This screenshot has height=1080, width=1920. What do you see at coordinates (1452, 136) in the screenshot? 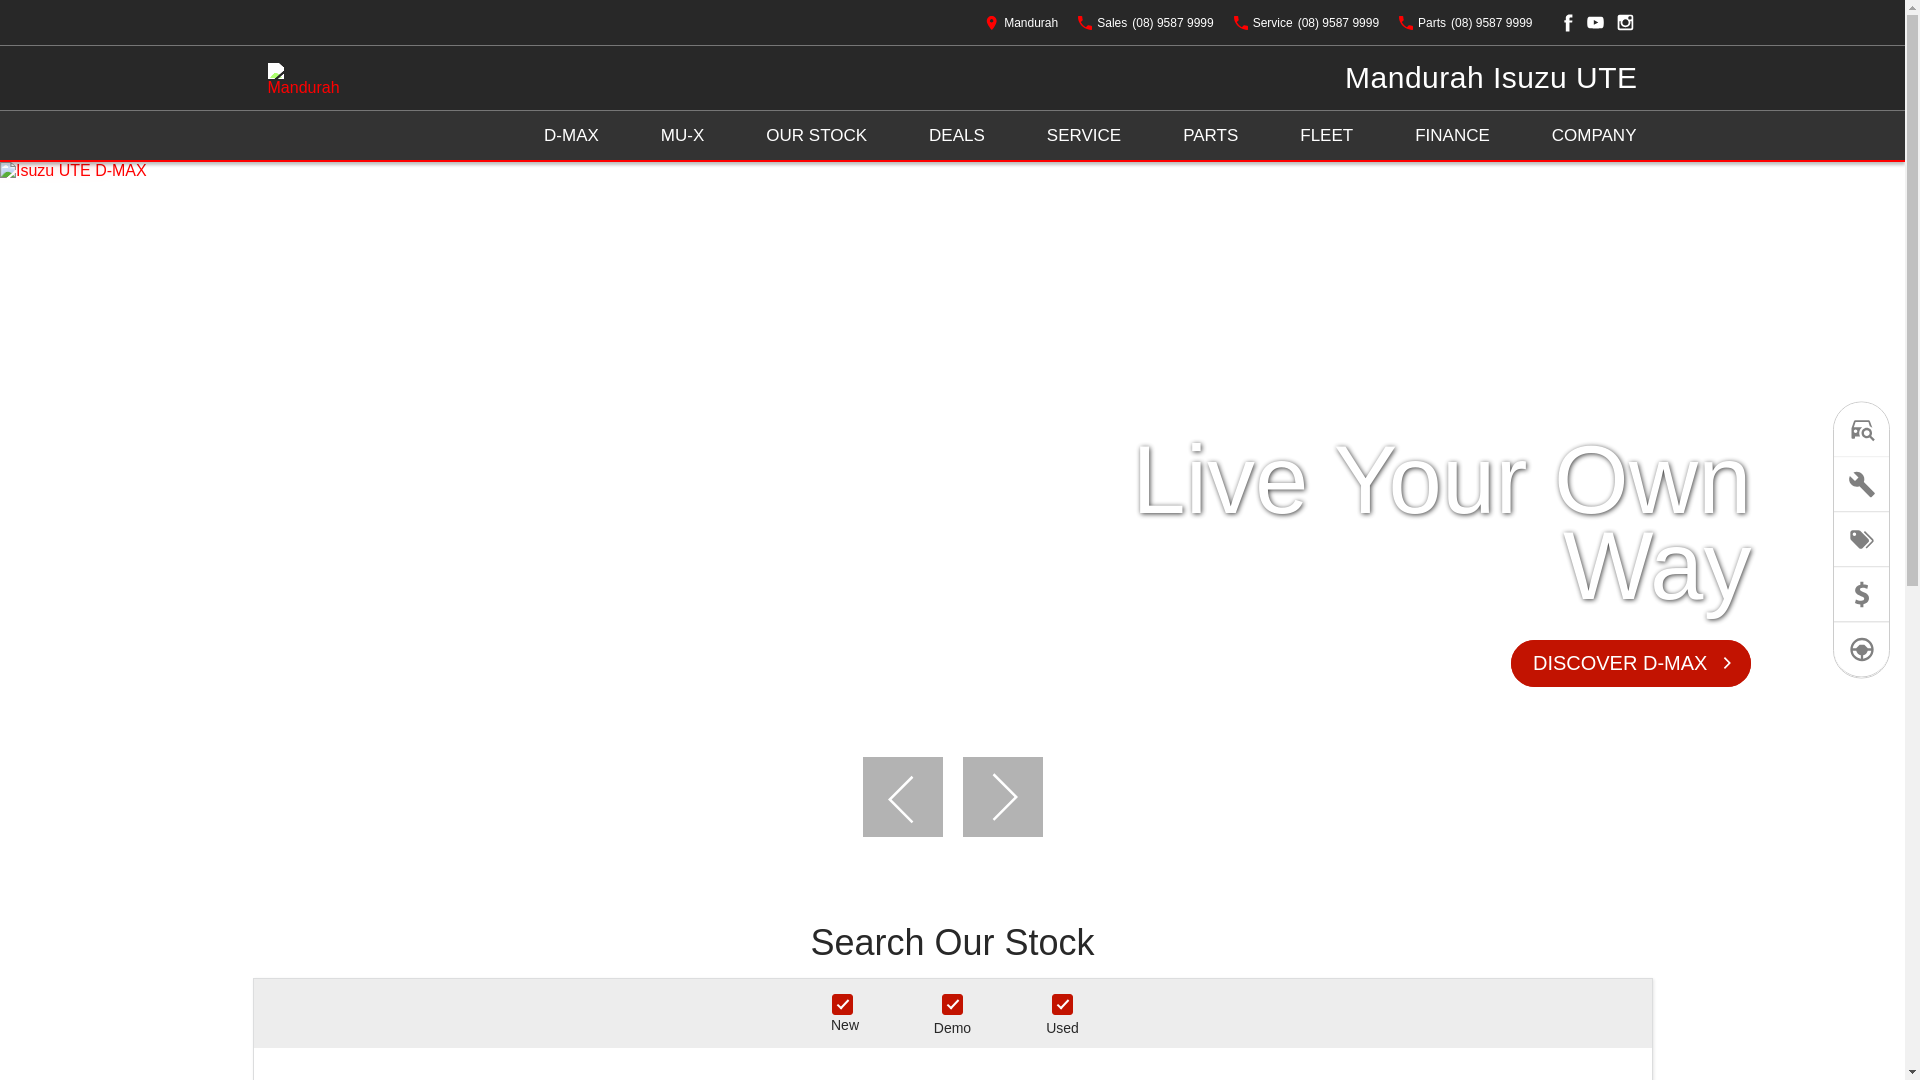
I see `FINANCE` at bounding box center [1452, 136].